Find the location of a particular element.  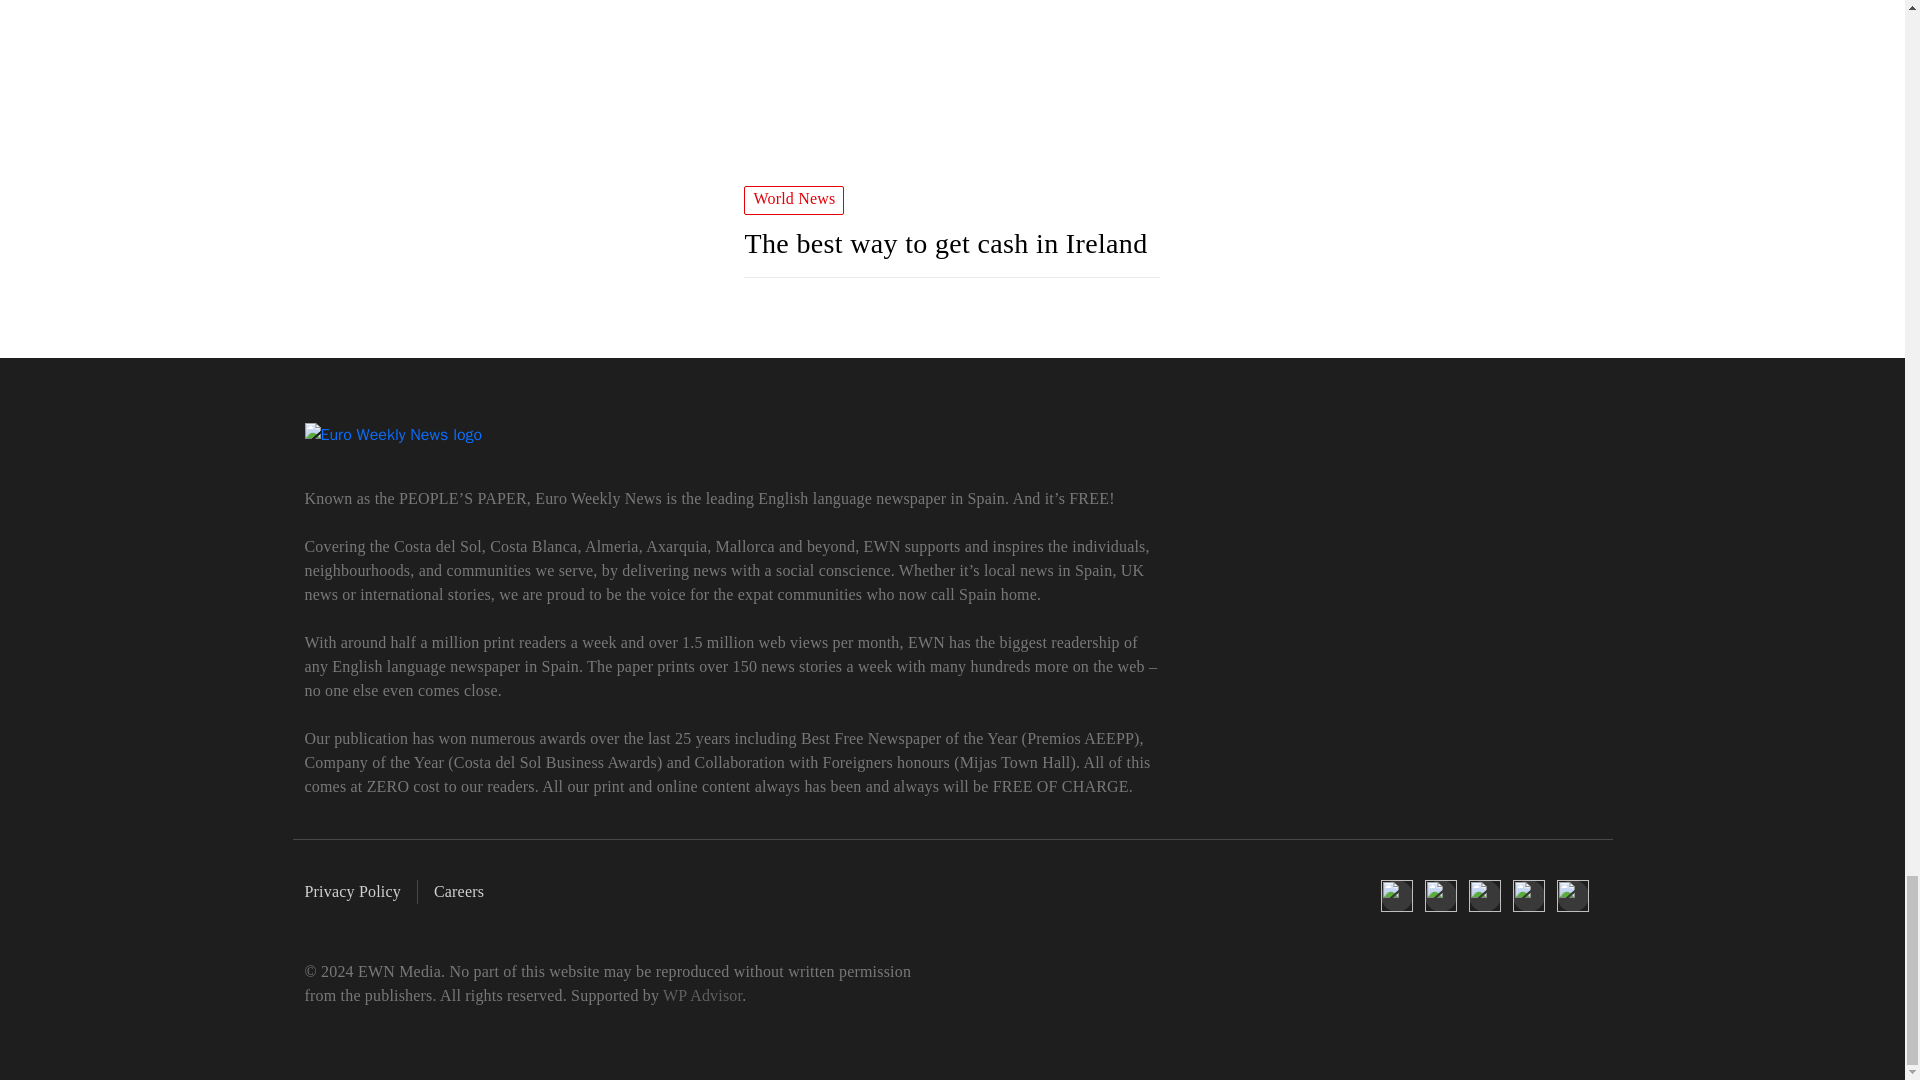

WP Advisor - WordPress done right! is located at coordinates (702, 996).